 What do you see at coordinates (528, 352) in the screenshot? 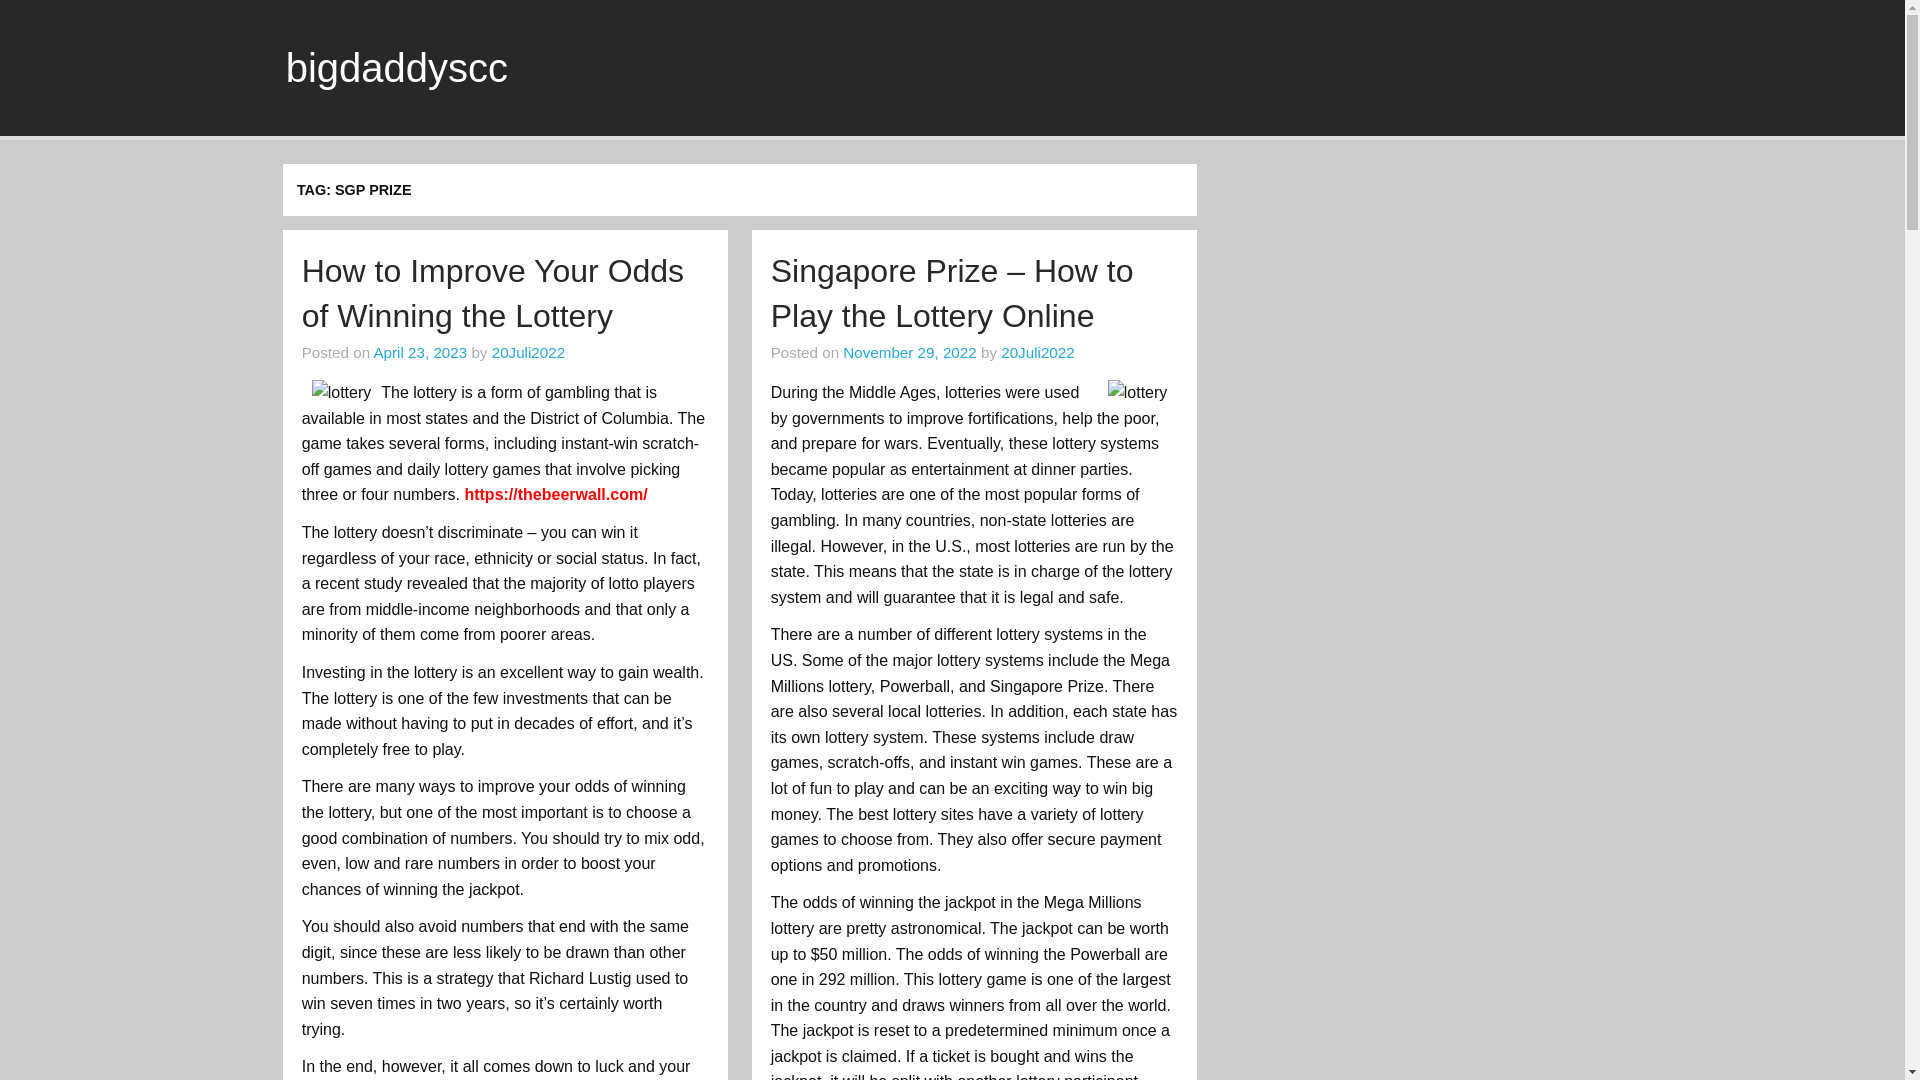
I see `View all posts by 20Juli2022` at bounding box center [528, 352].